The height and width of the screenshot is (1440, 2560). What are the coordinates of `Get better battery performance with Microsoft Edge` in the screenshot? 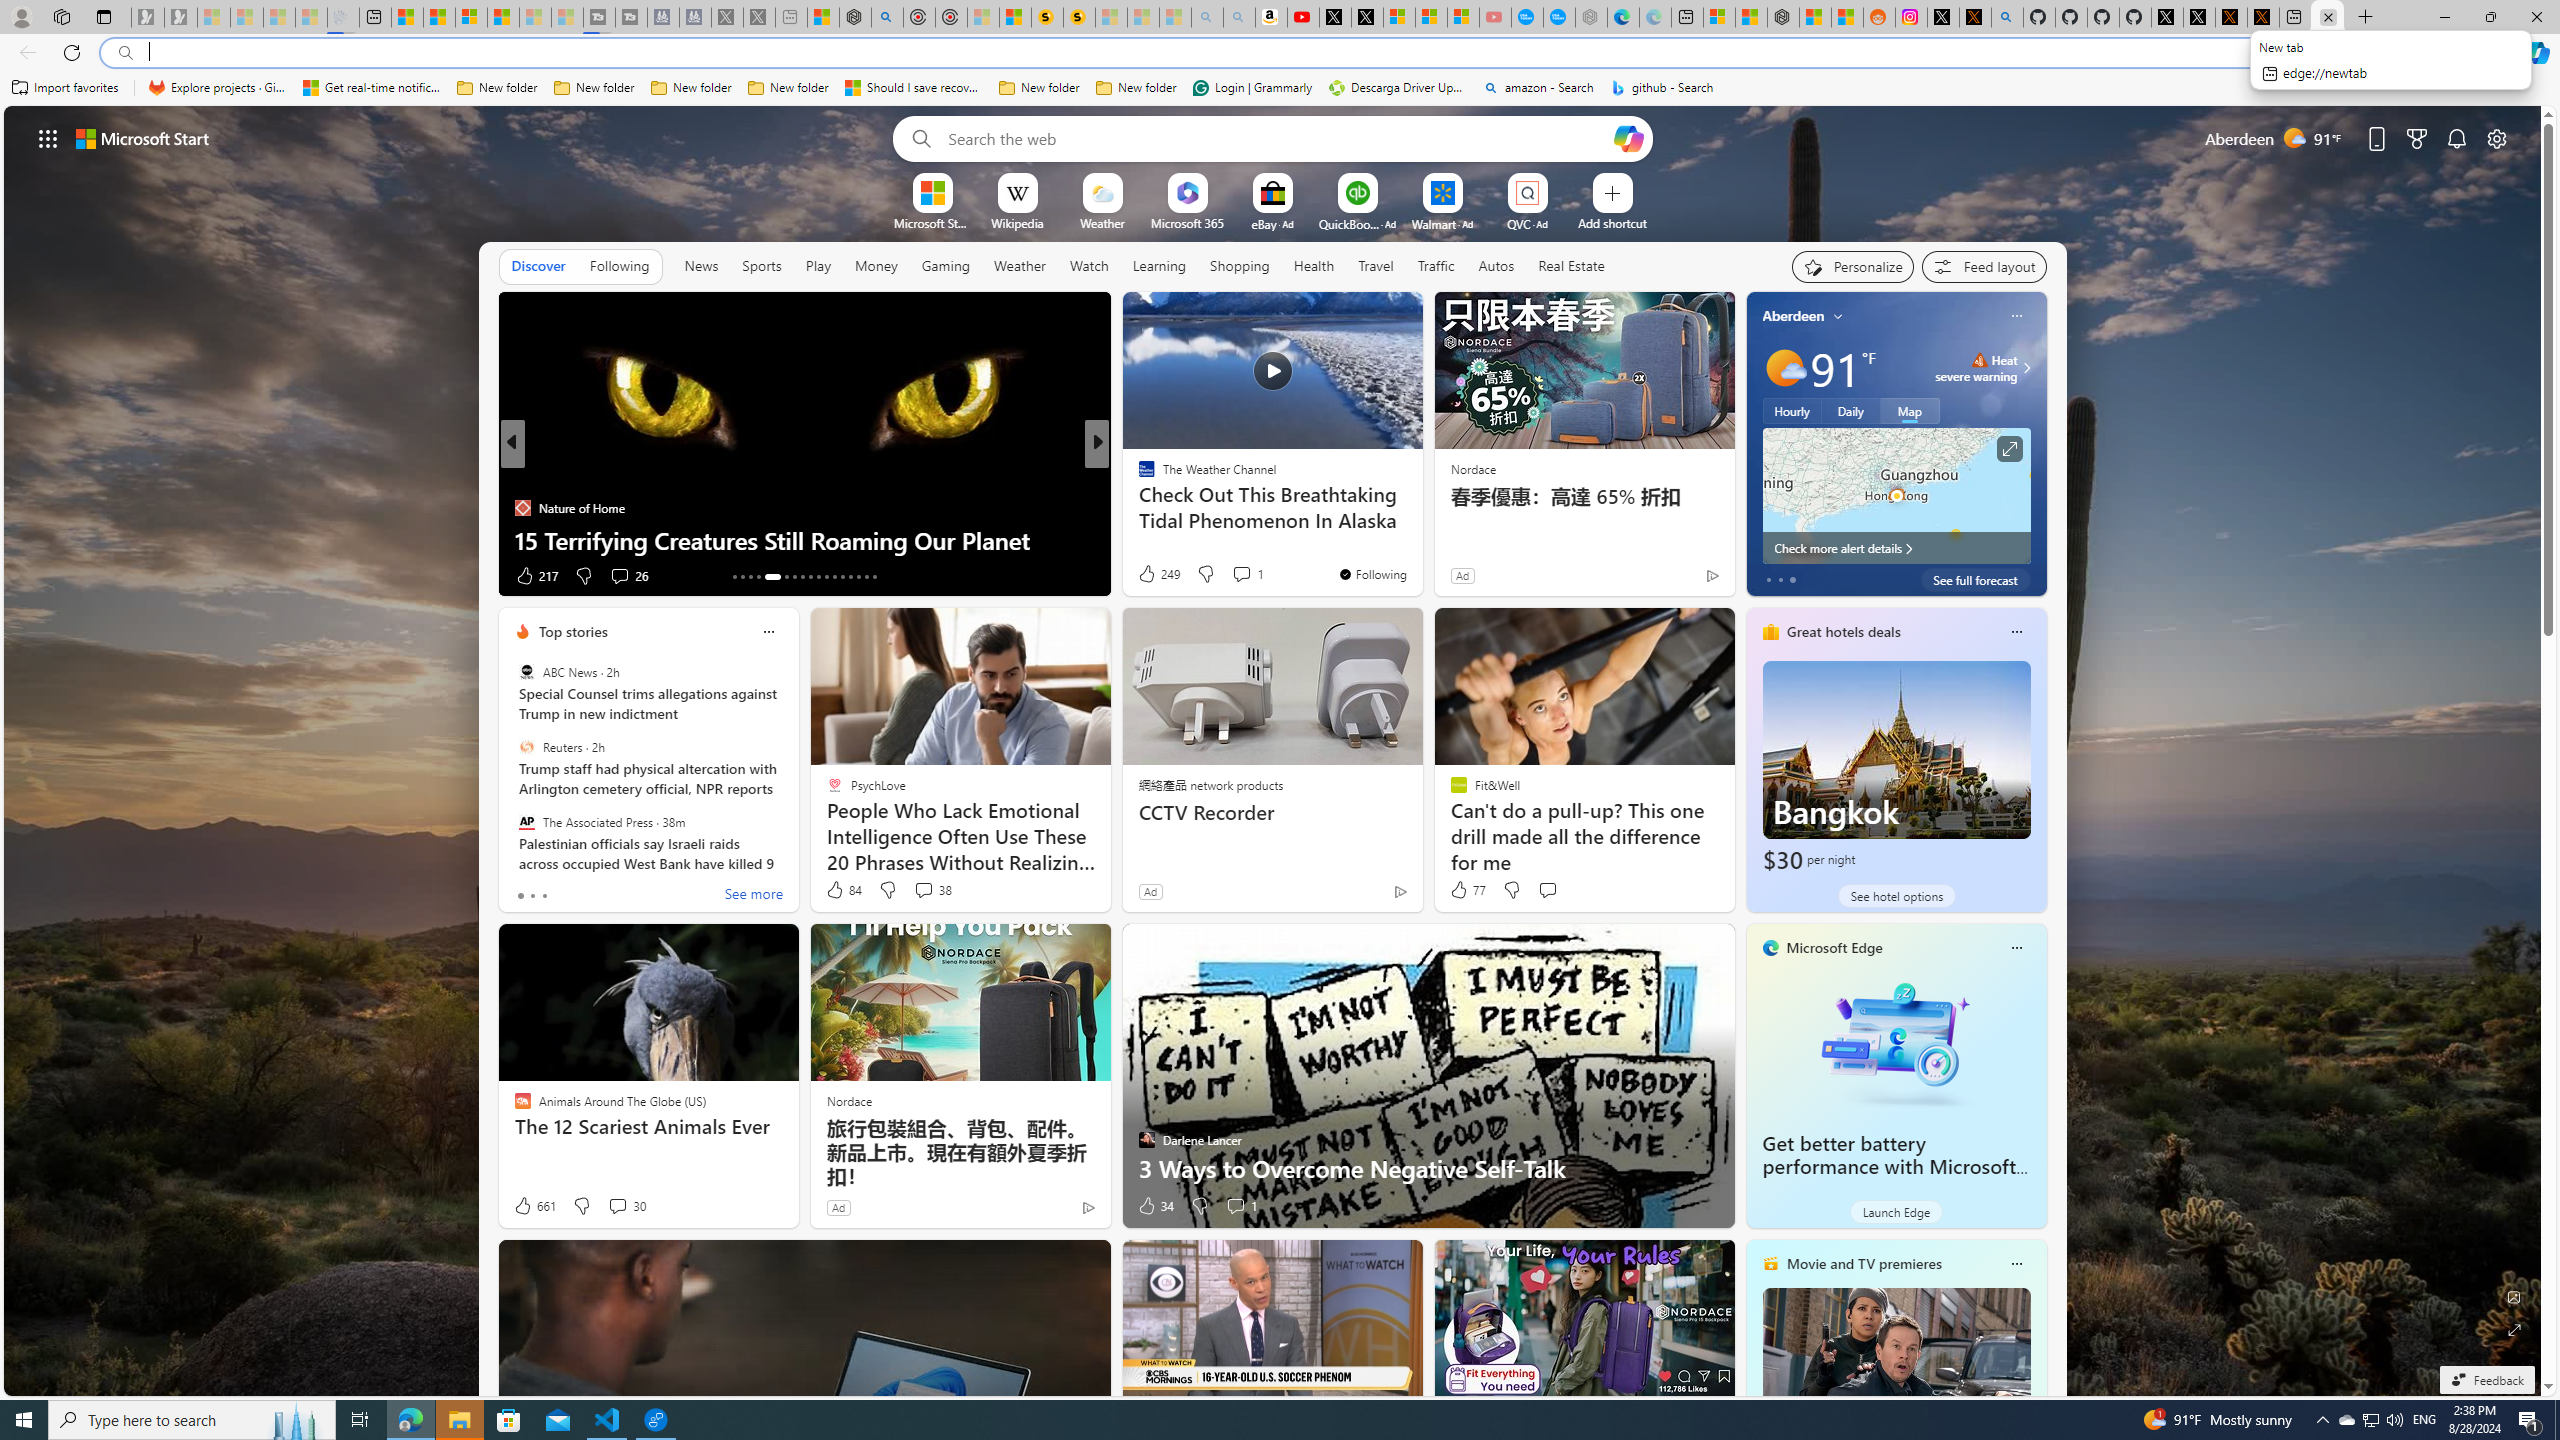 It's located at (1889, 1167).